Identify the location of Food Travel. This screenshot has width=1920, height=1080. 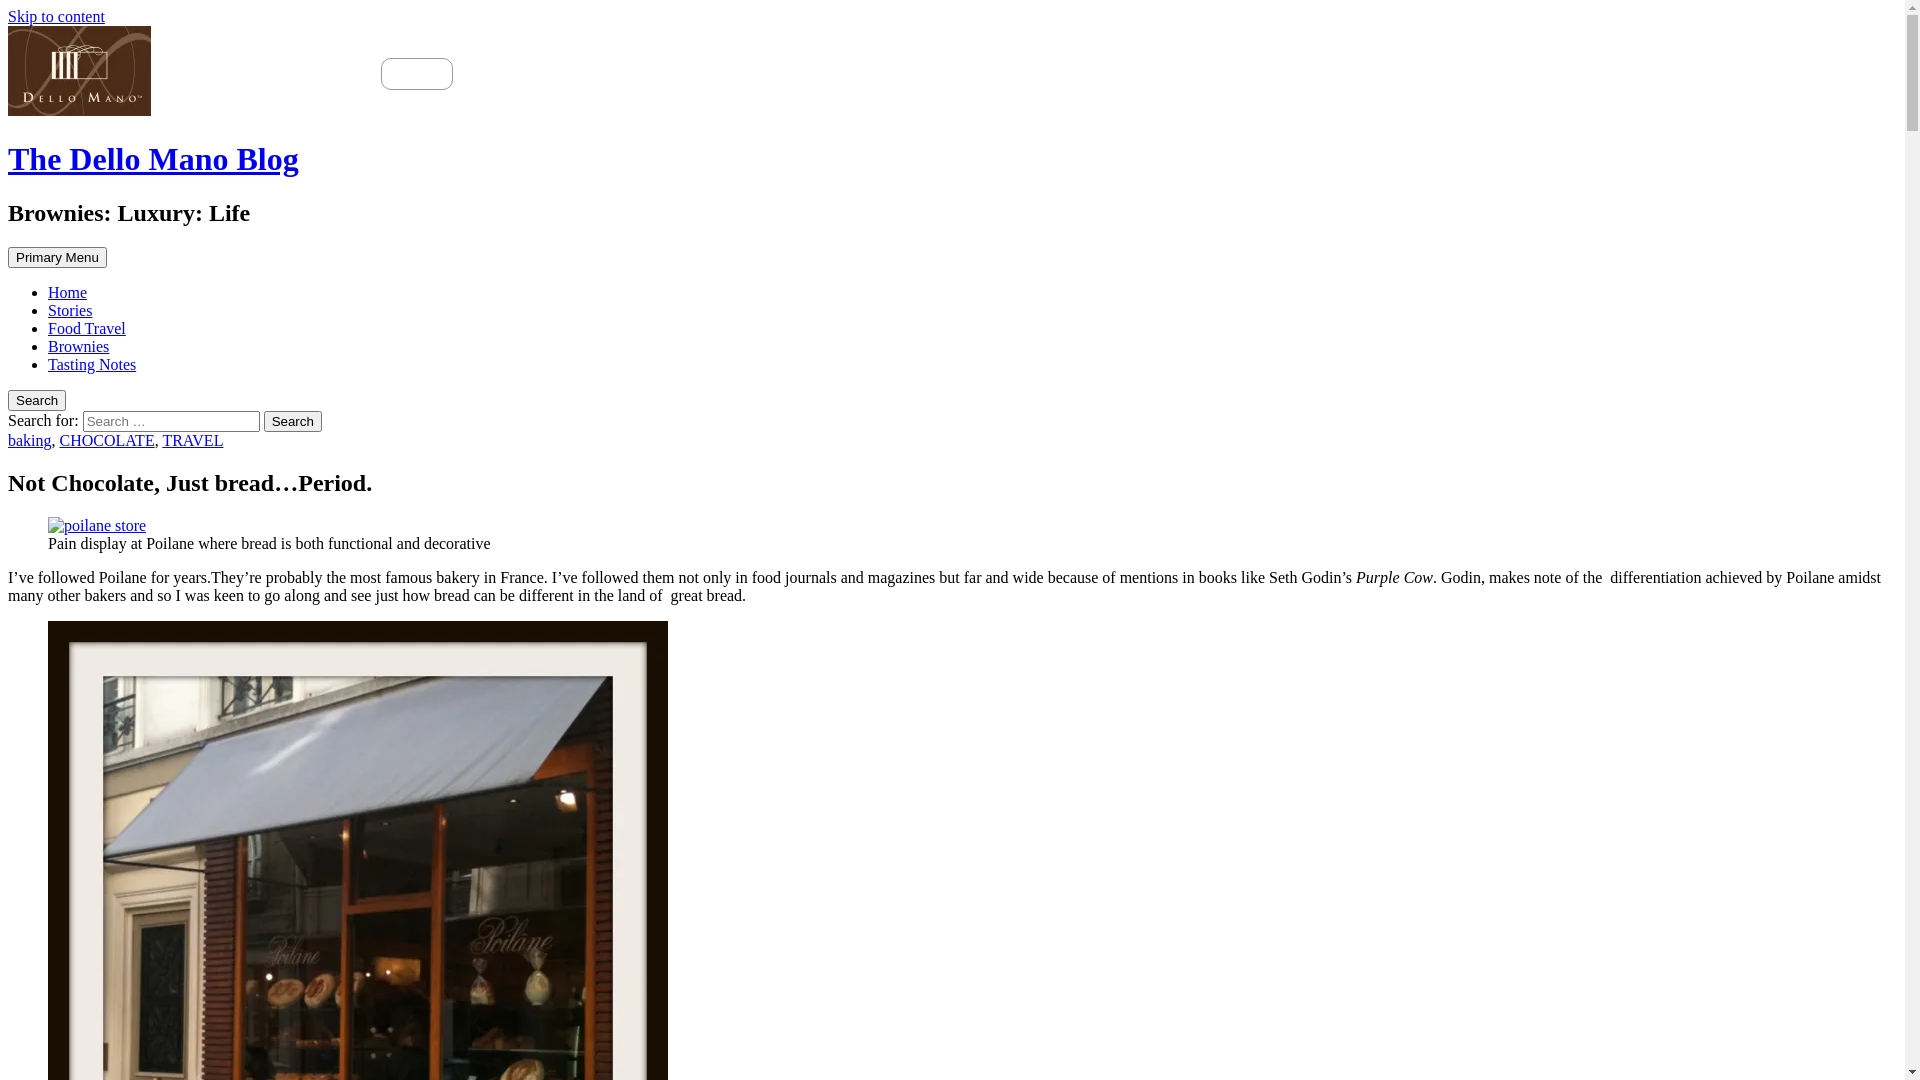
(87, 328).